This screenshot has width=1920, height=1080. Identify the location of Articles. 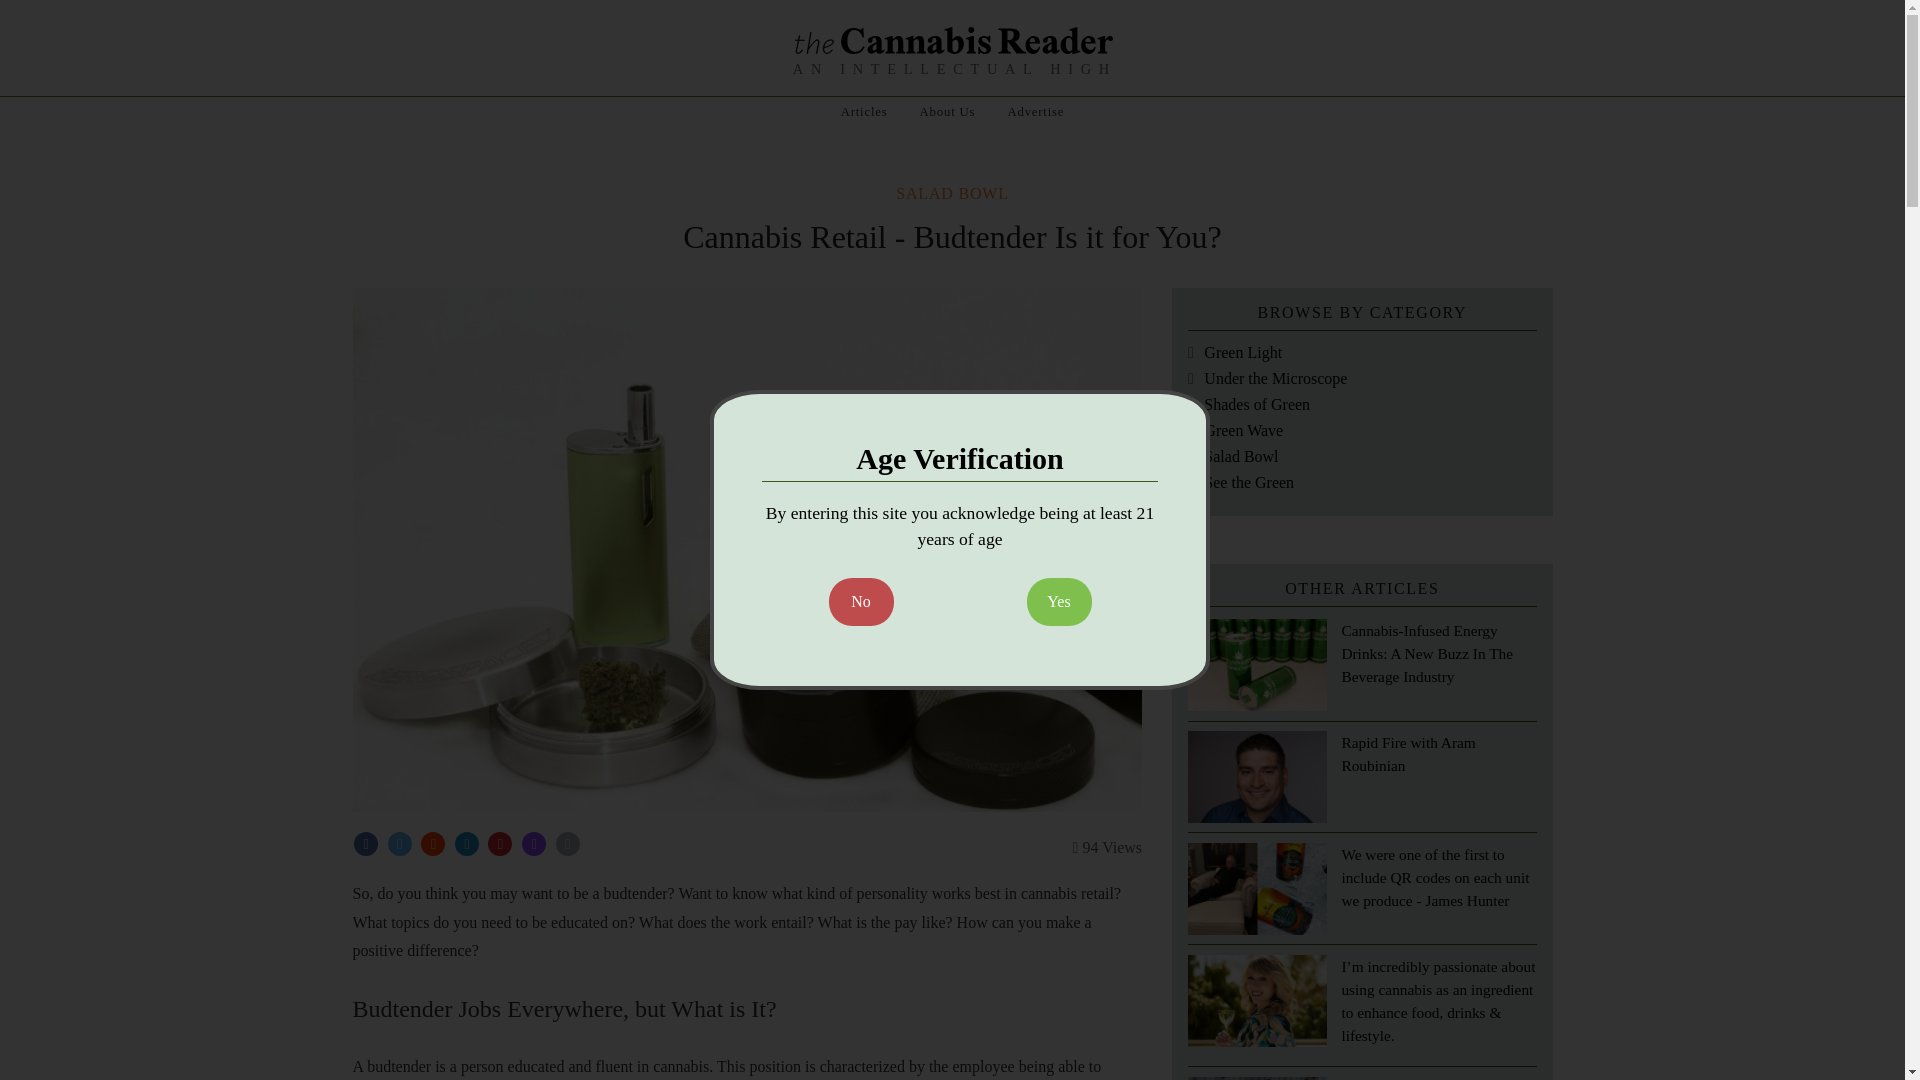
(864, 111).